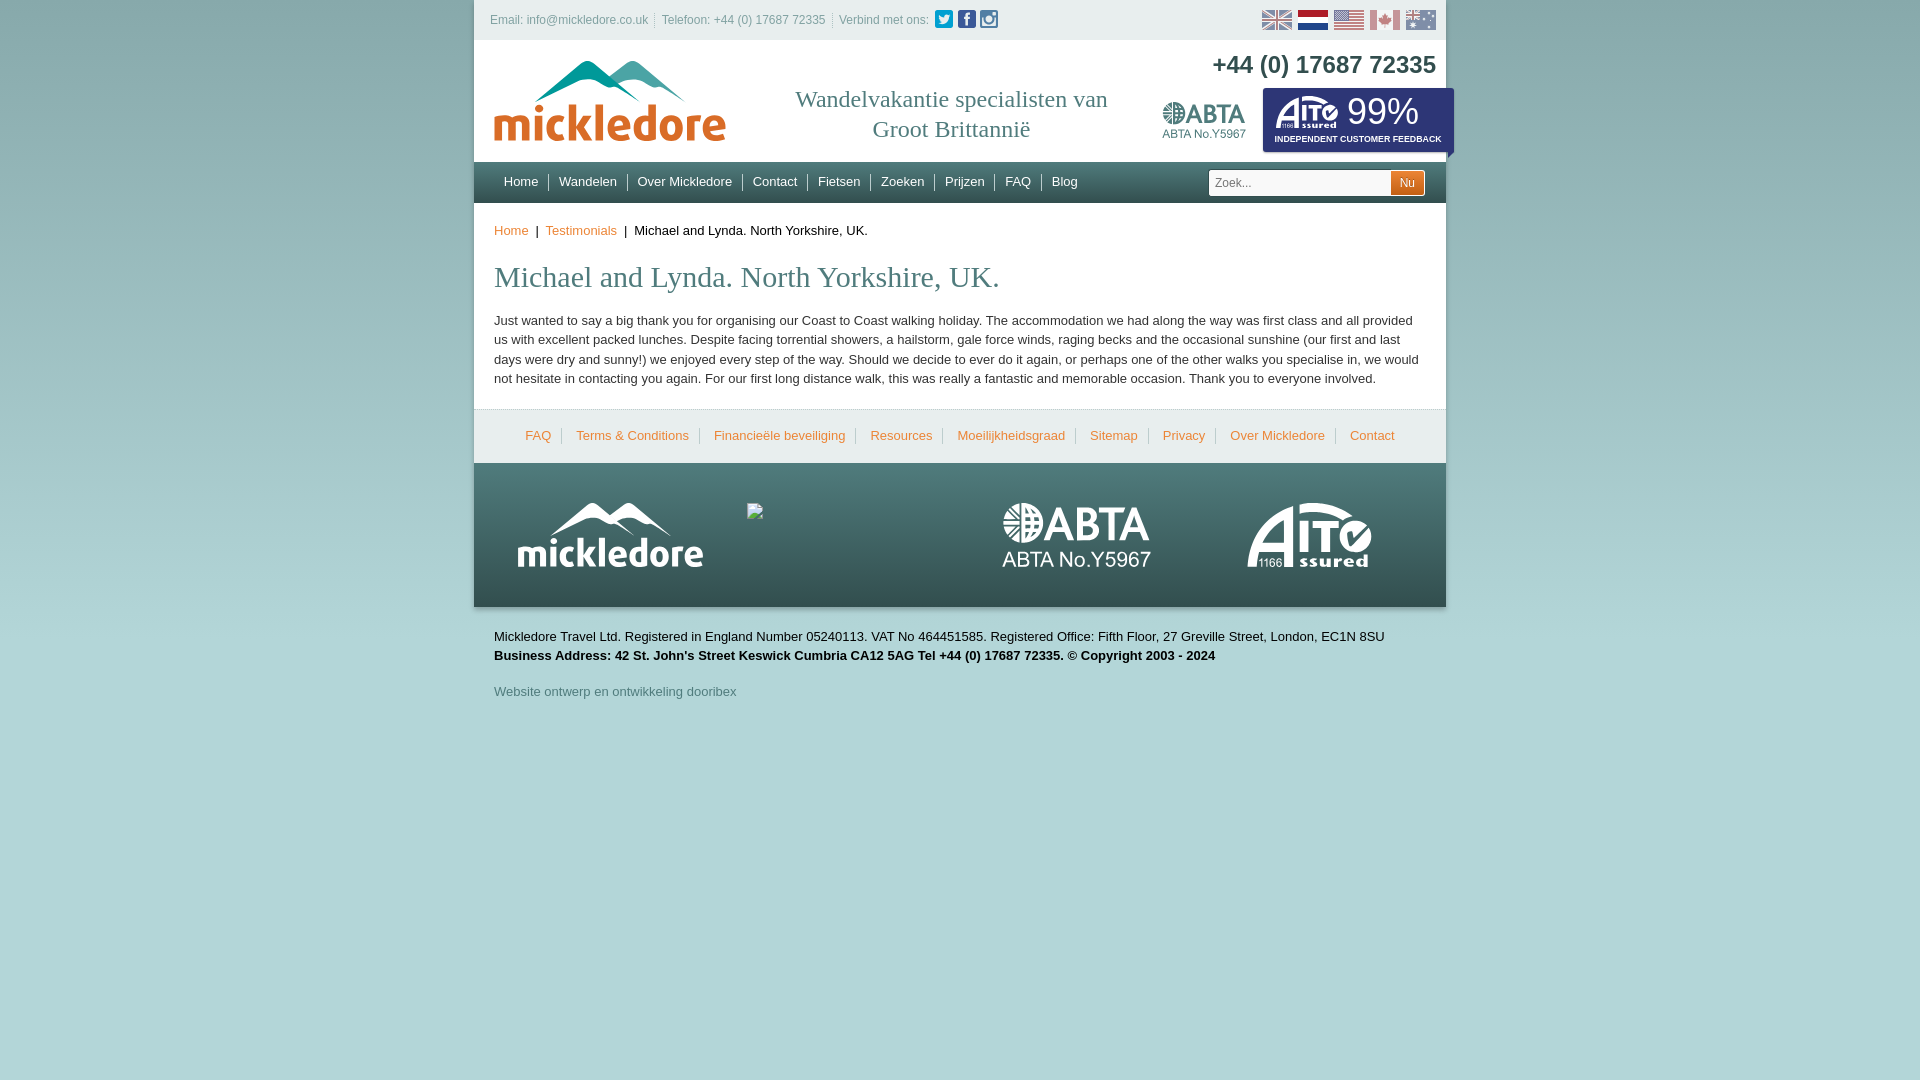 This screenshot has width=1920, height=1080. What do you see at coordinates (1418, 20) in the screenshot?
I see `Australia` at bounding box center [1418, 20].